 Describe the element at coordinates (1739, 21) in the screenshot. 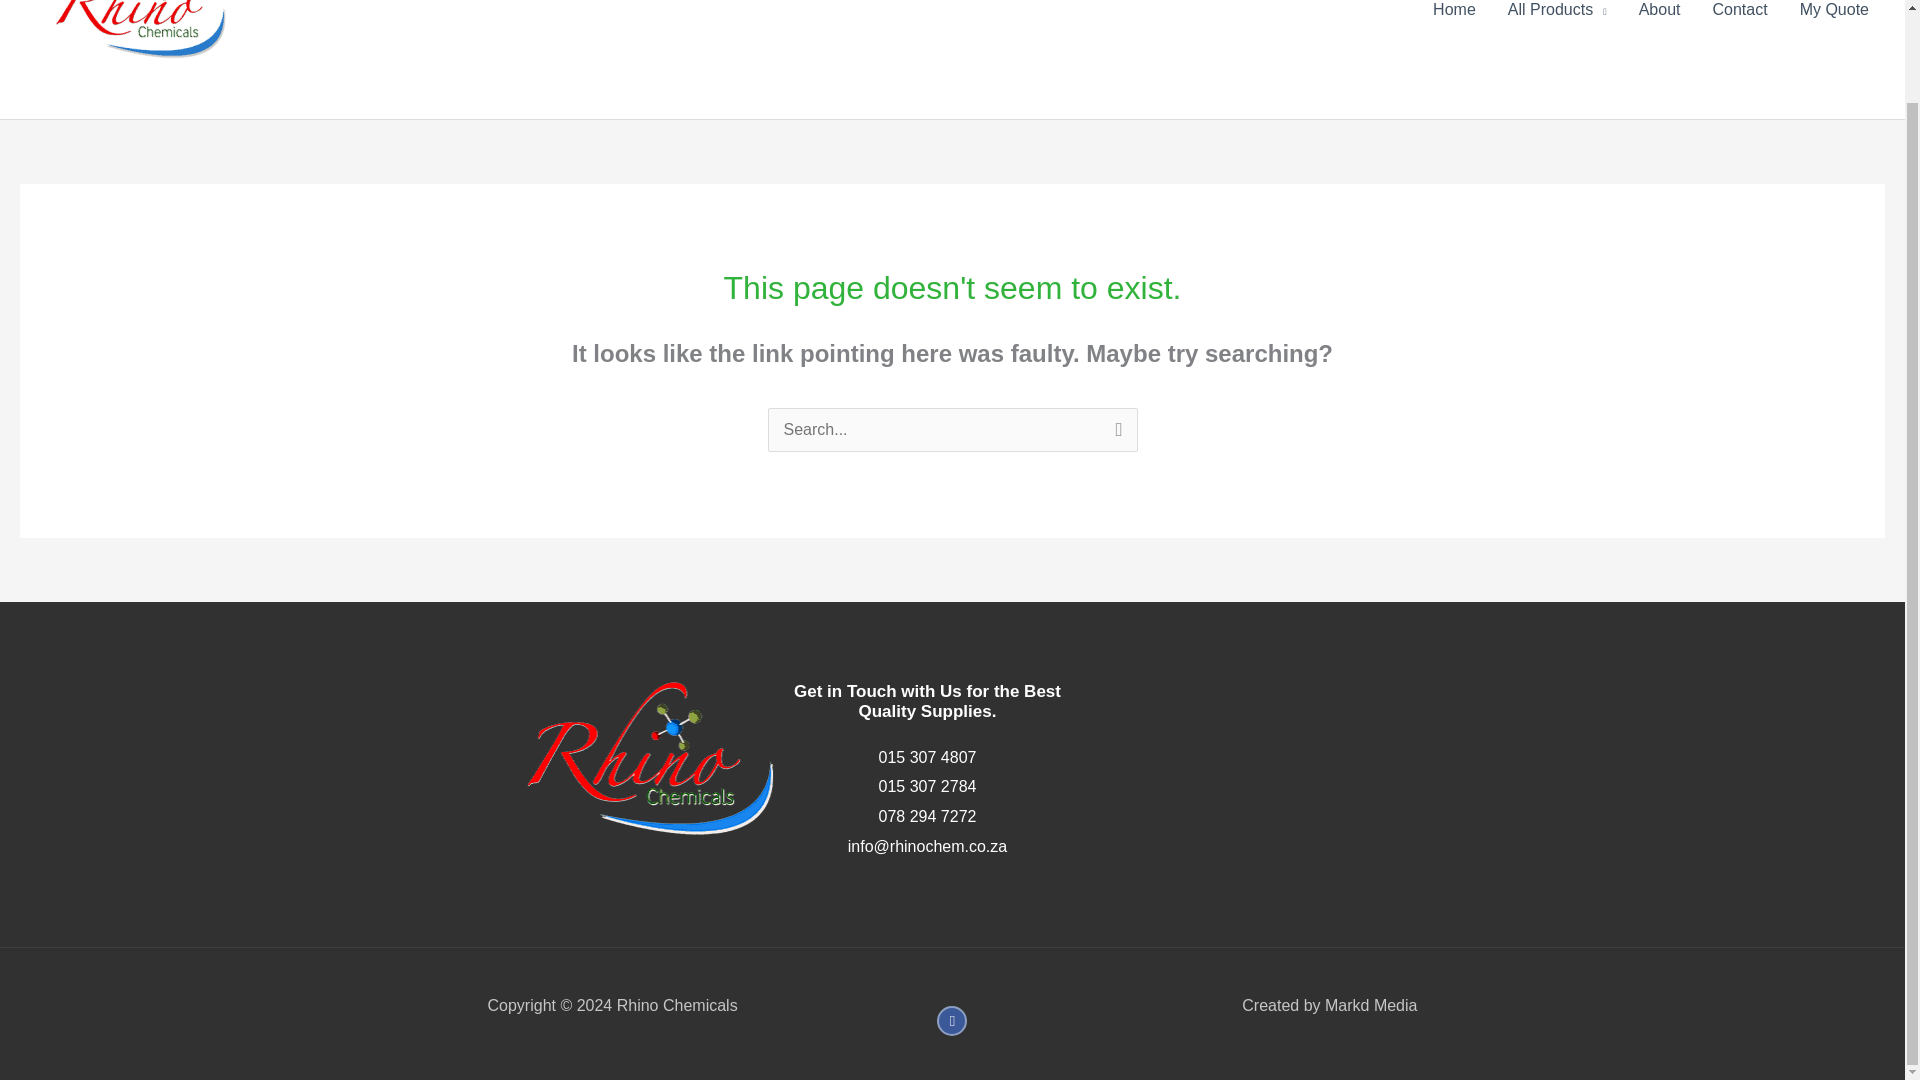

I see `Contact` at that location.